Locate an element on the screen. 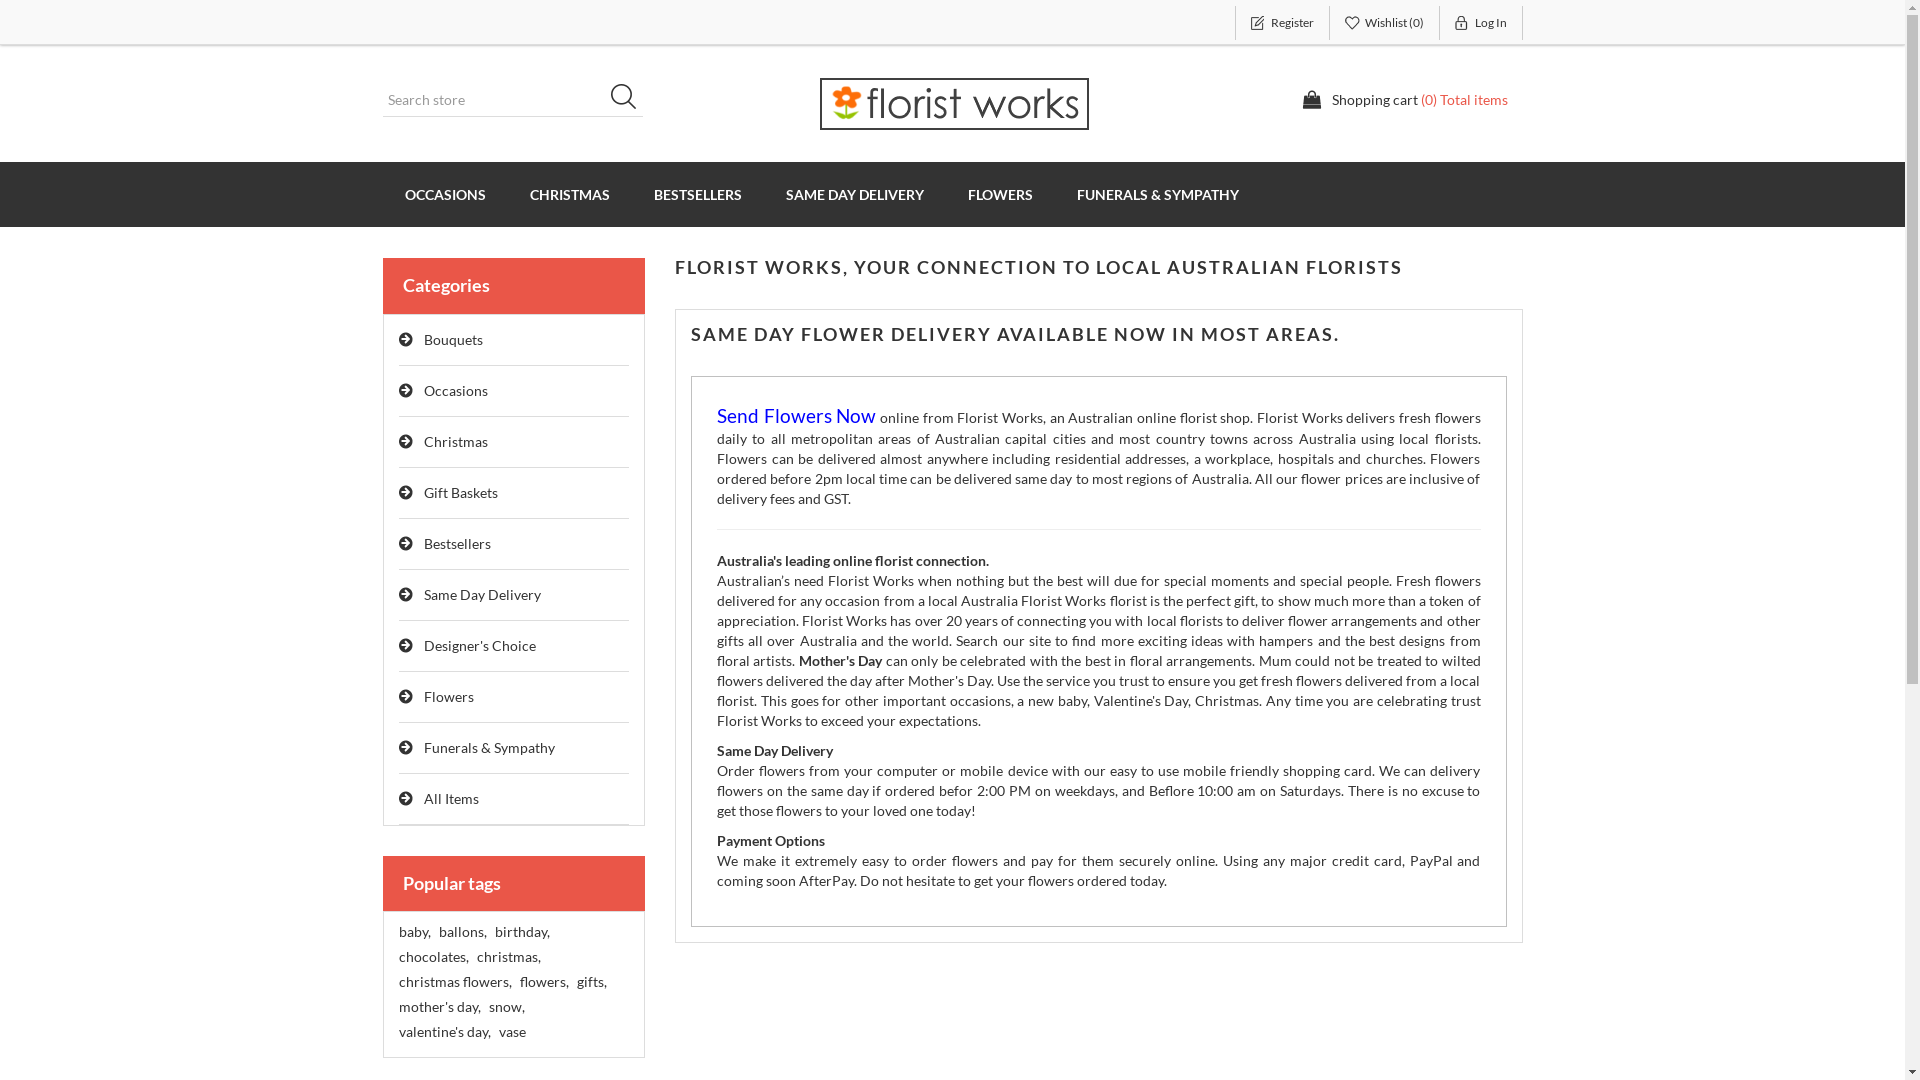 The image size is (1920, 1080). valentine's day, is located at coordinates (444, 1032).